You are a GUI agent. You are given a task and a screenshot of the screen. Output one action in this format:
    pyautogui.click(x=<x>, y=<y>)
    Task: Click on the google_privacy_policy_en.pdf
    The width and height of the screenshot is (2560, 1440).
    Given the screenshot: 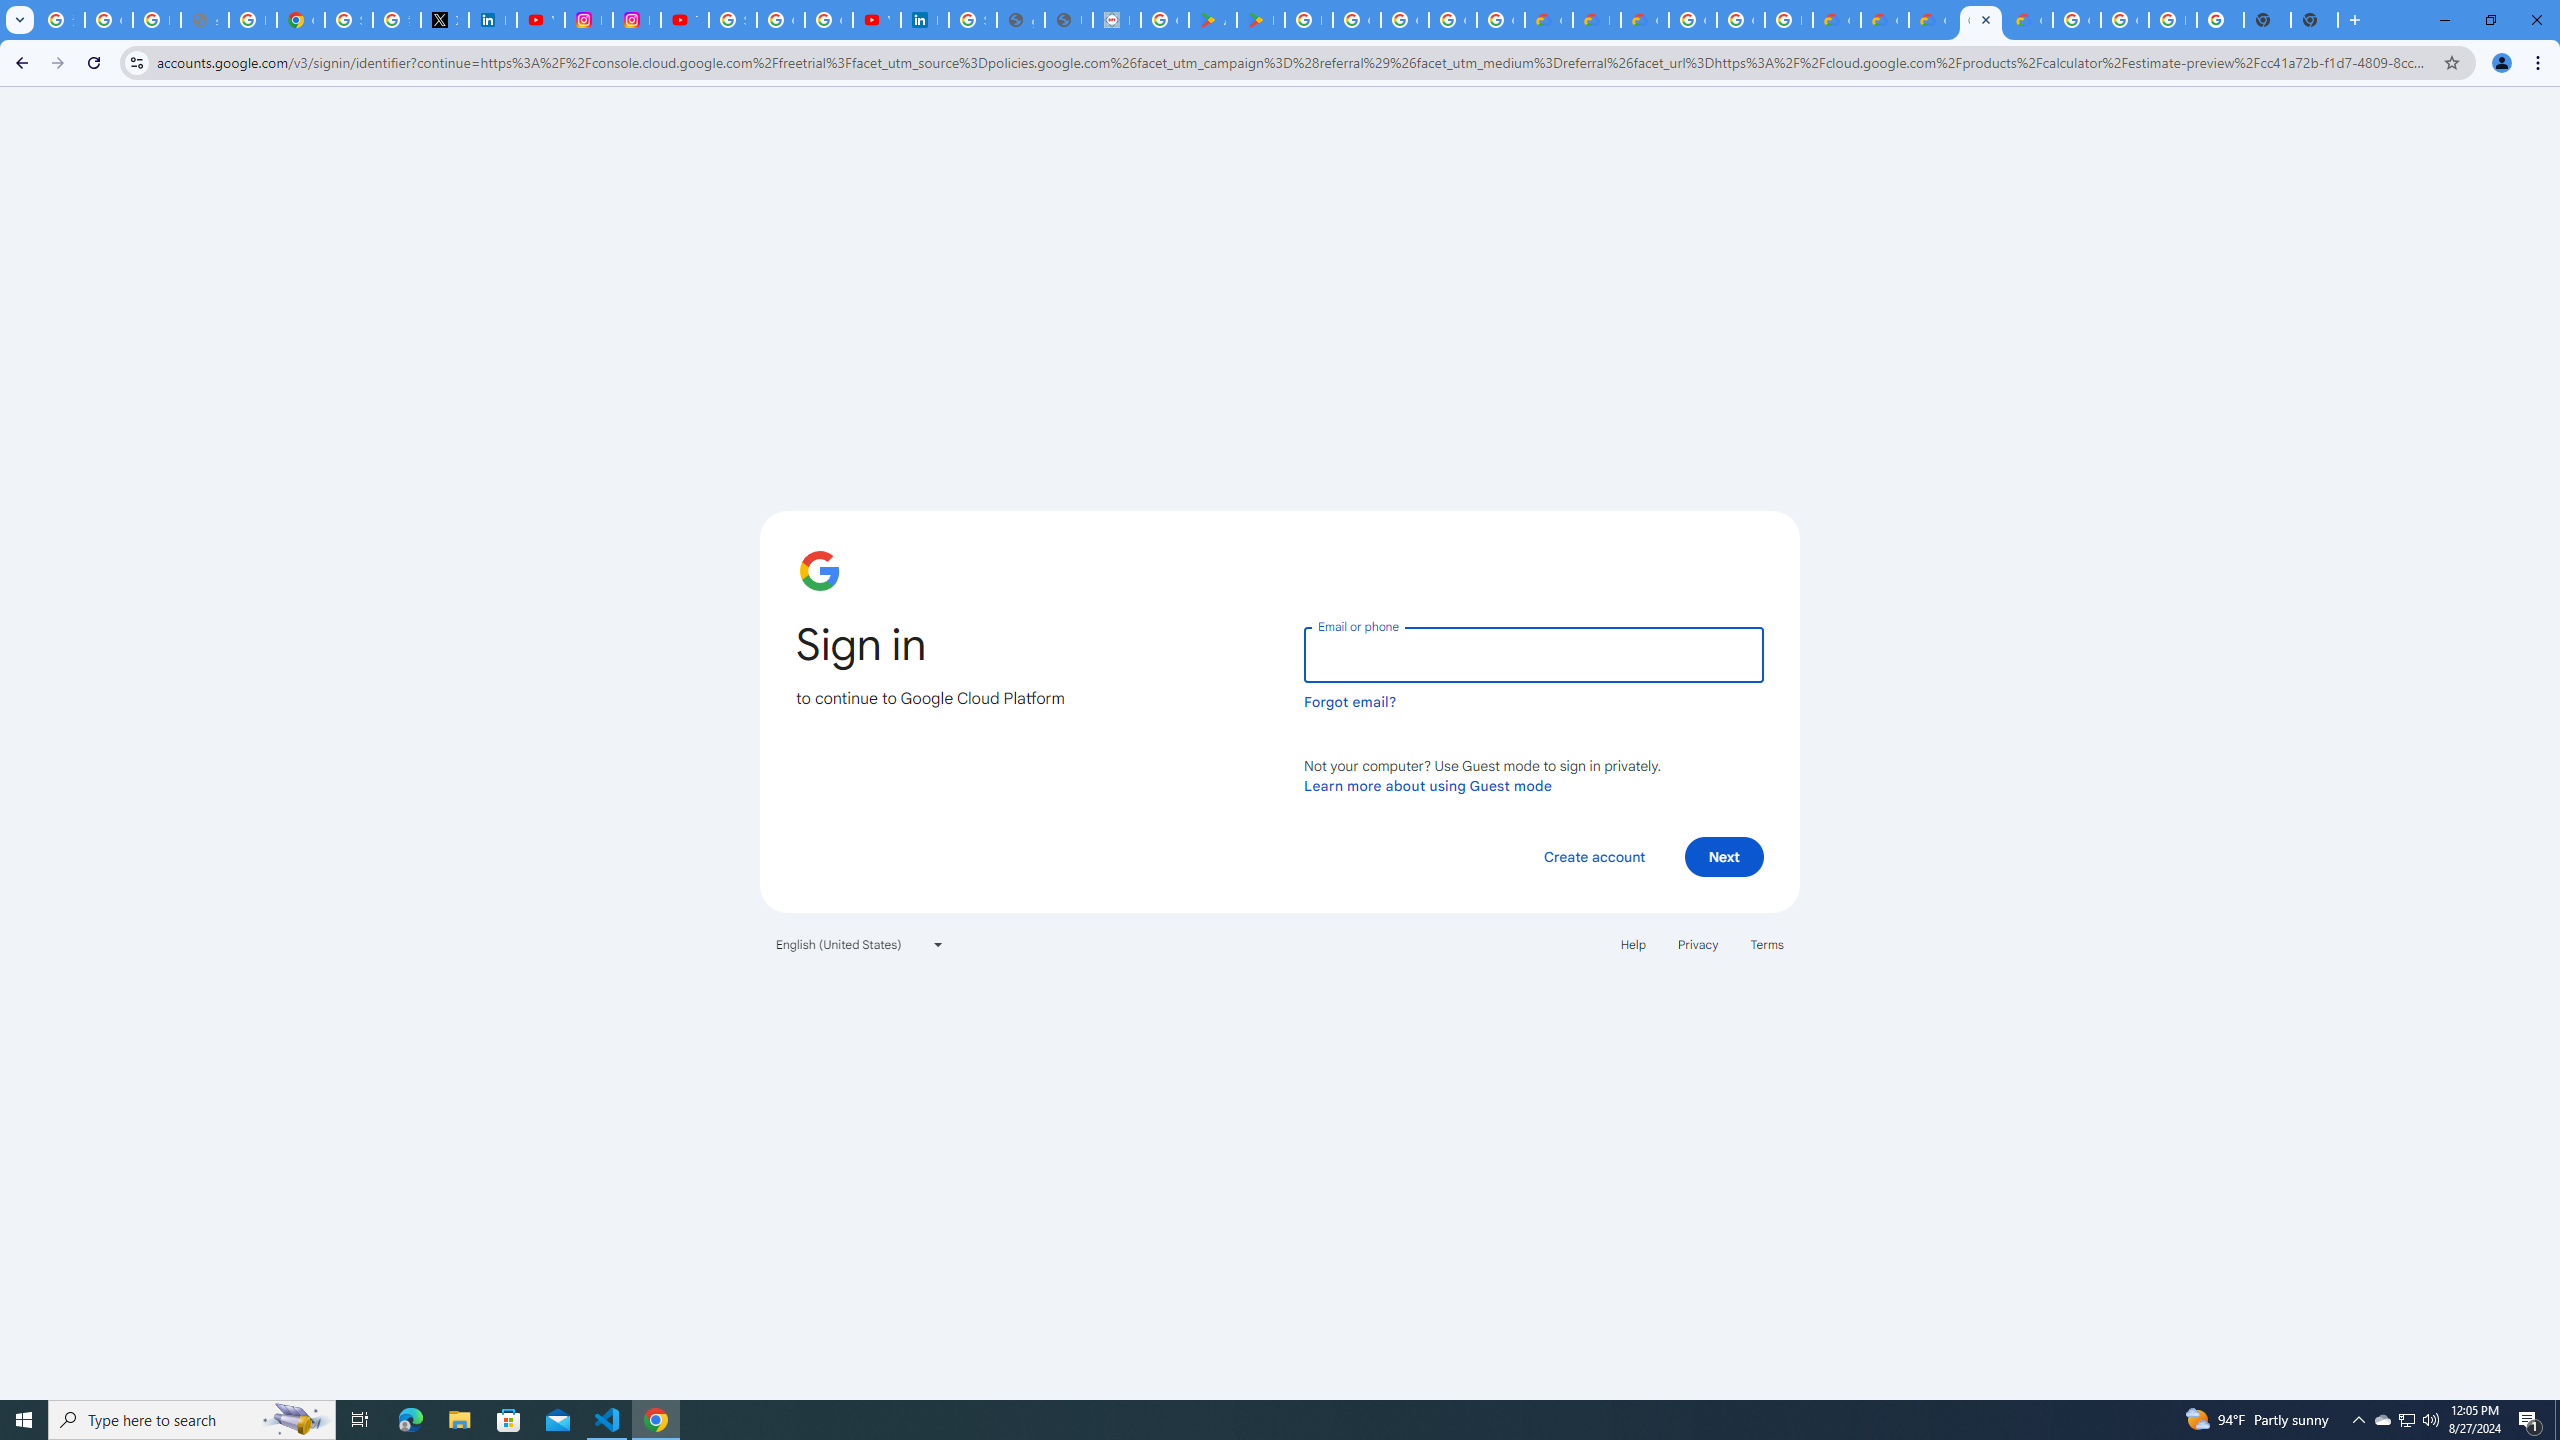 What is the action you would take?
    pyautogui.click(x=1021, y=20)
    